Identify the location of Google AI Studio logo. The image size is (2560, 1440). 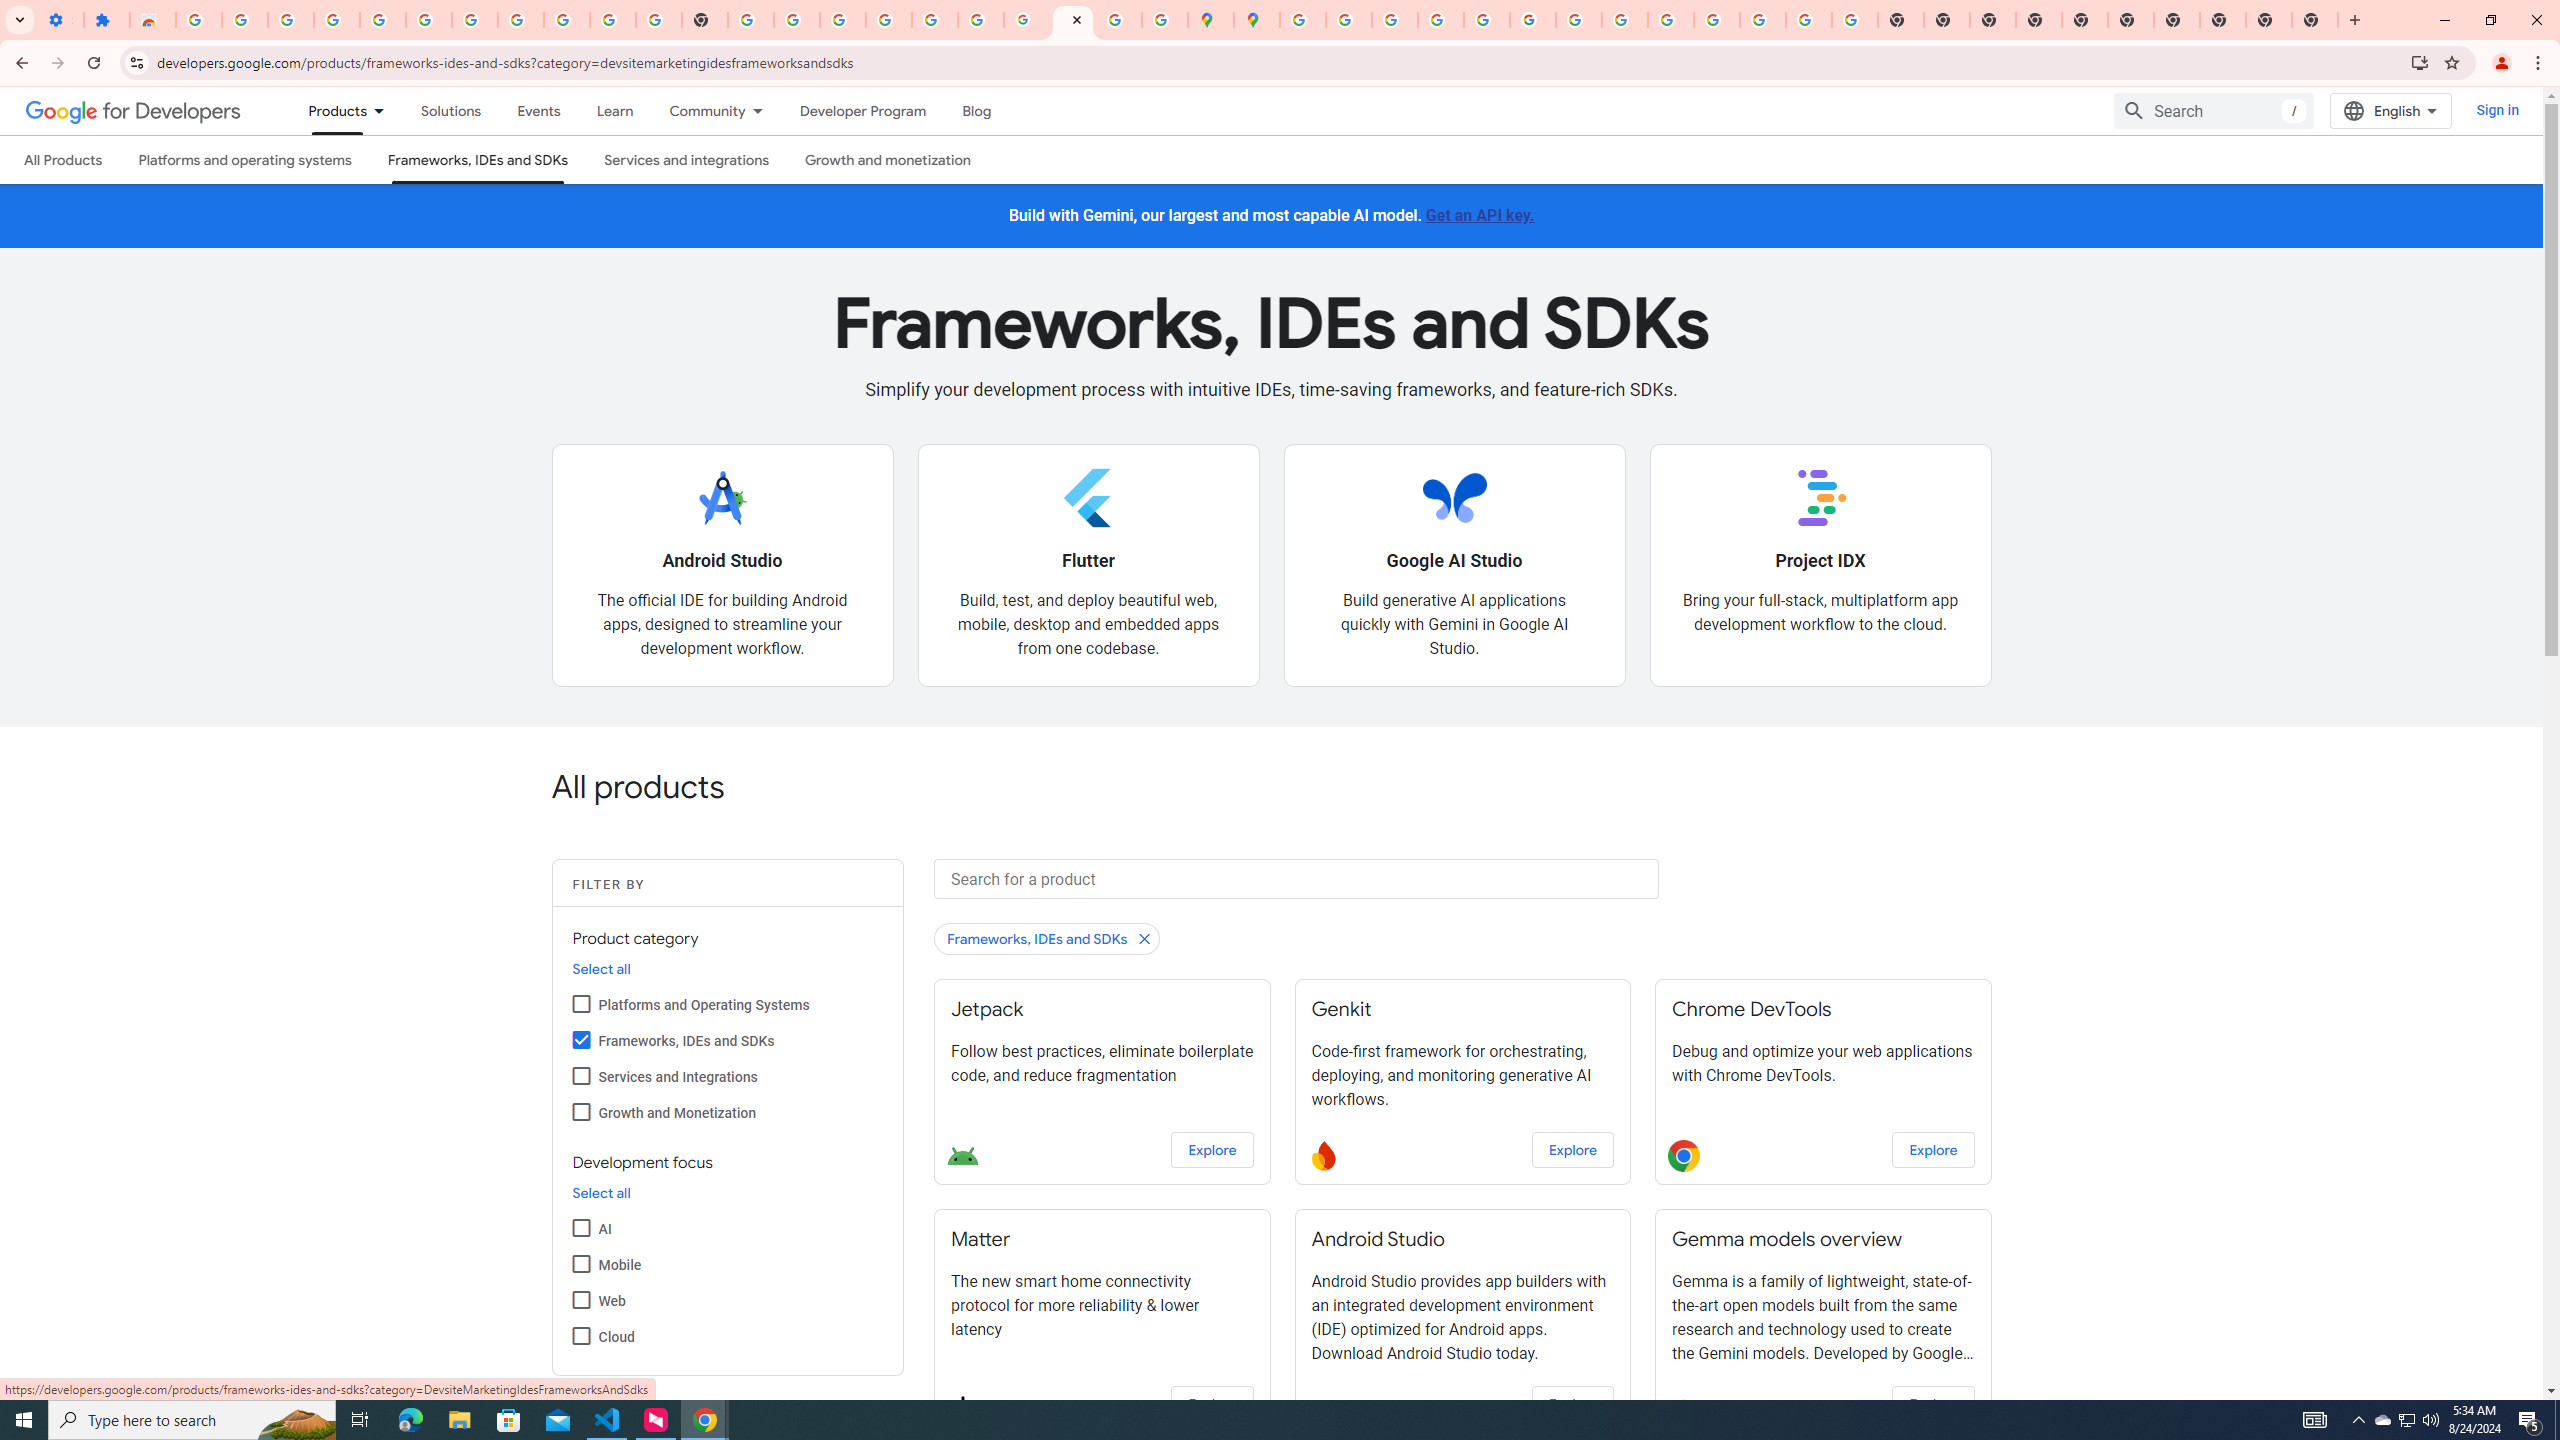
(1454, 497).